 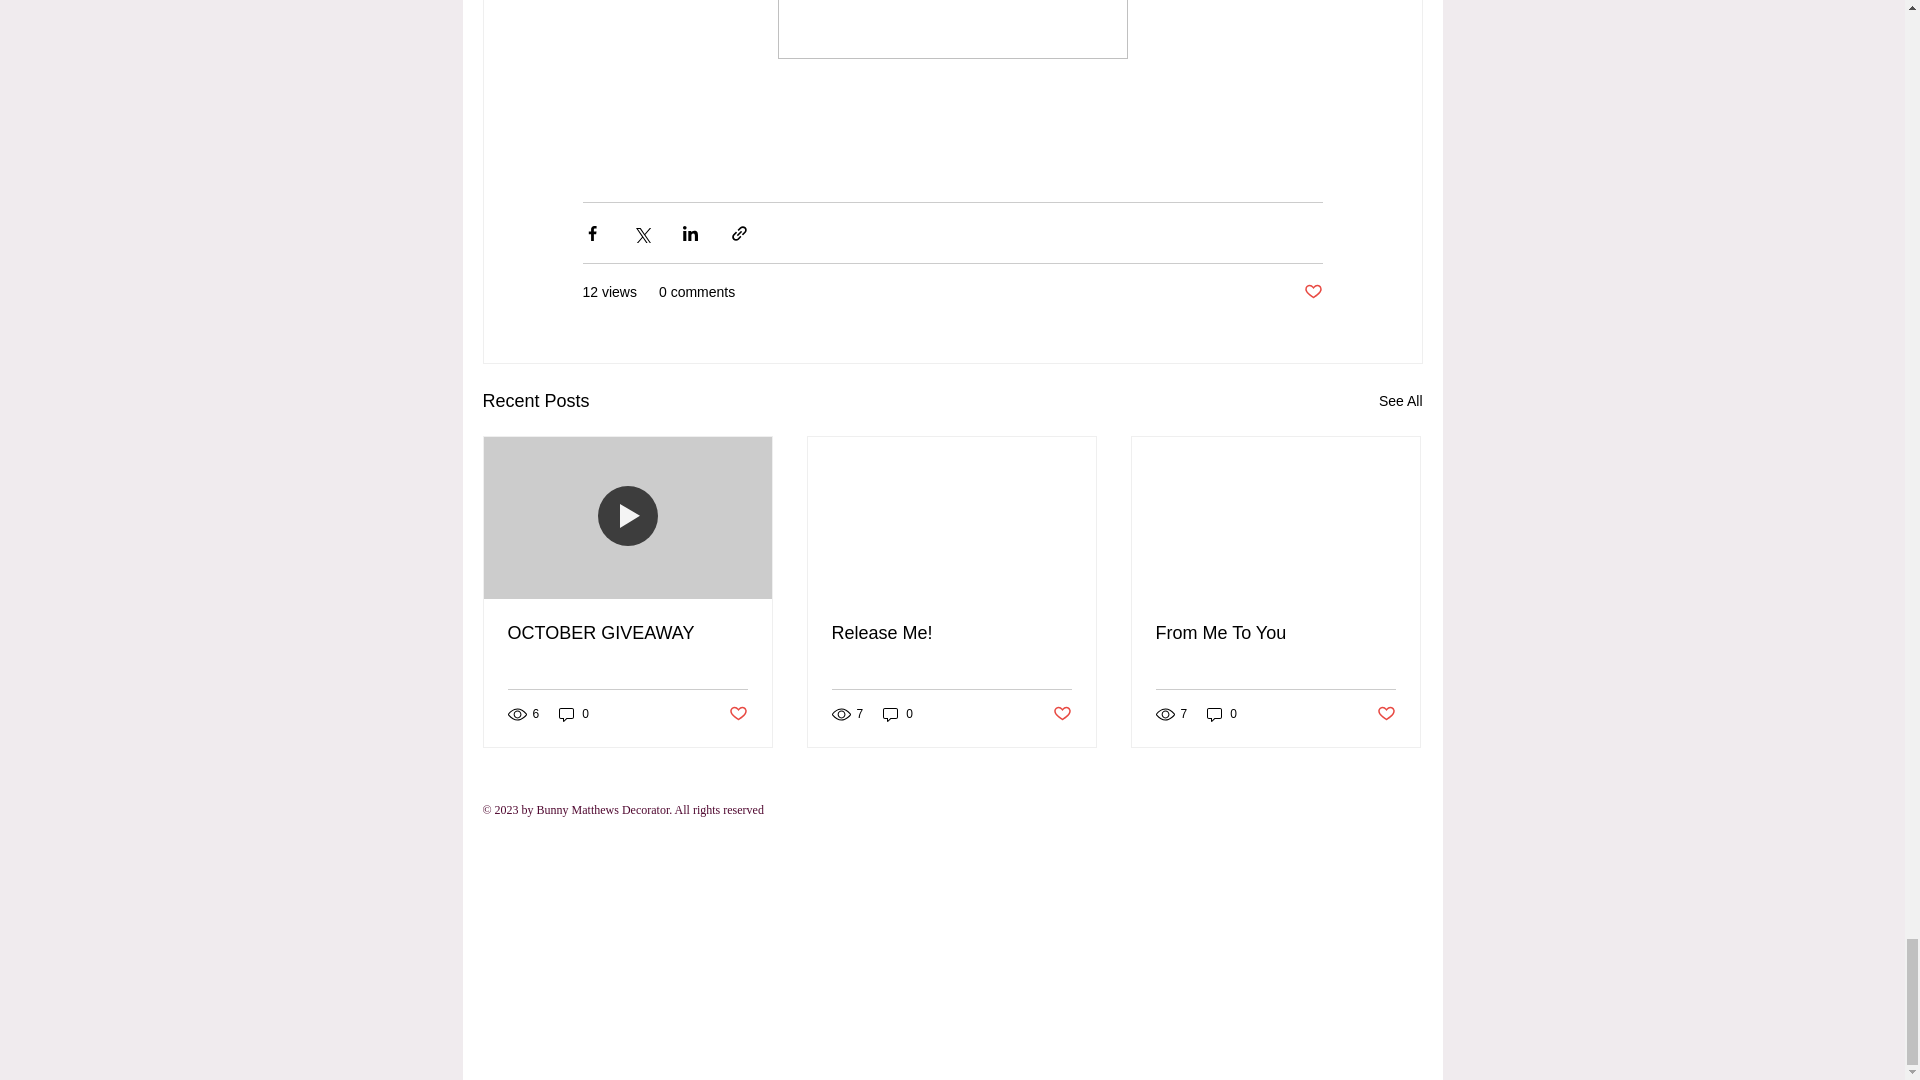 I want to click on Post not marked as liked, so click(x=1312, y=292).